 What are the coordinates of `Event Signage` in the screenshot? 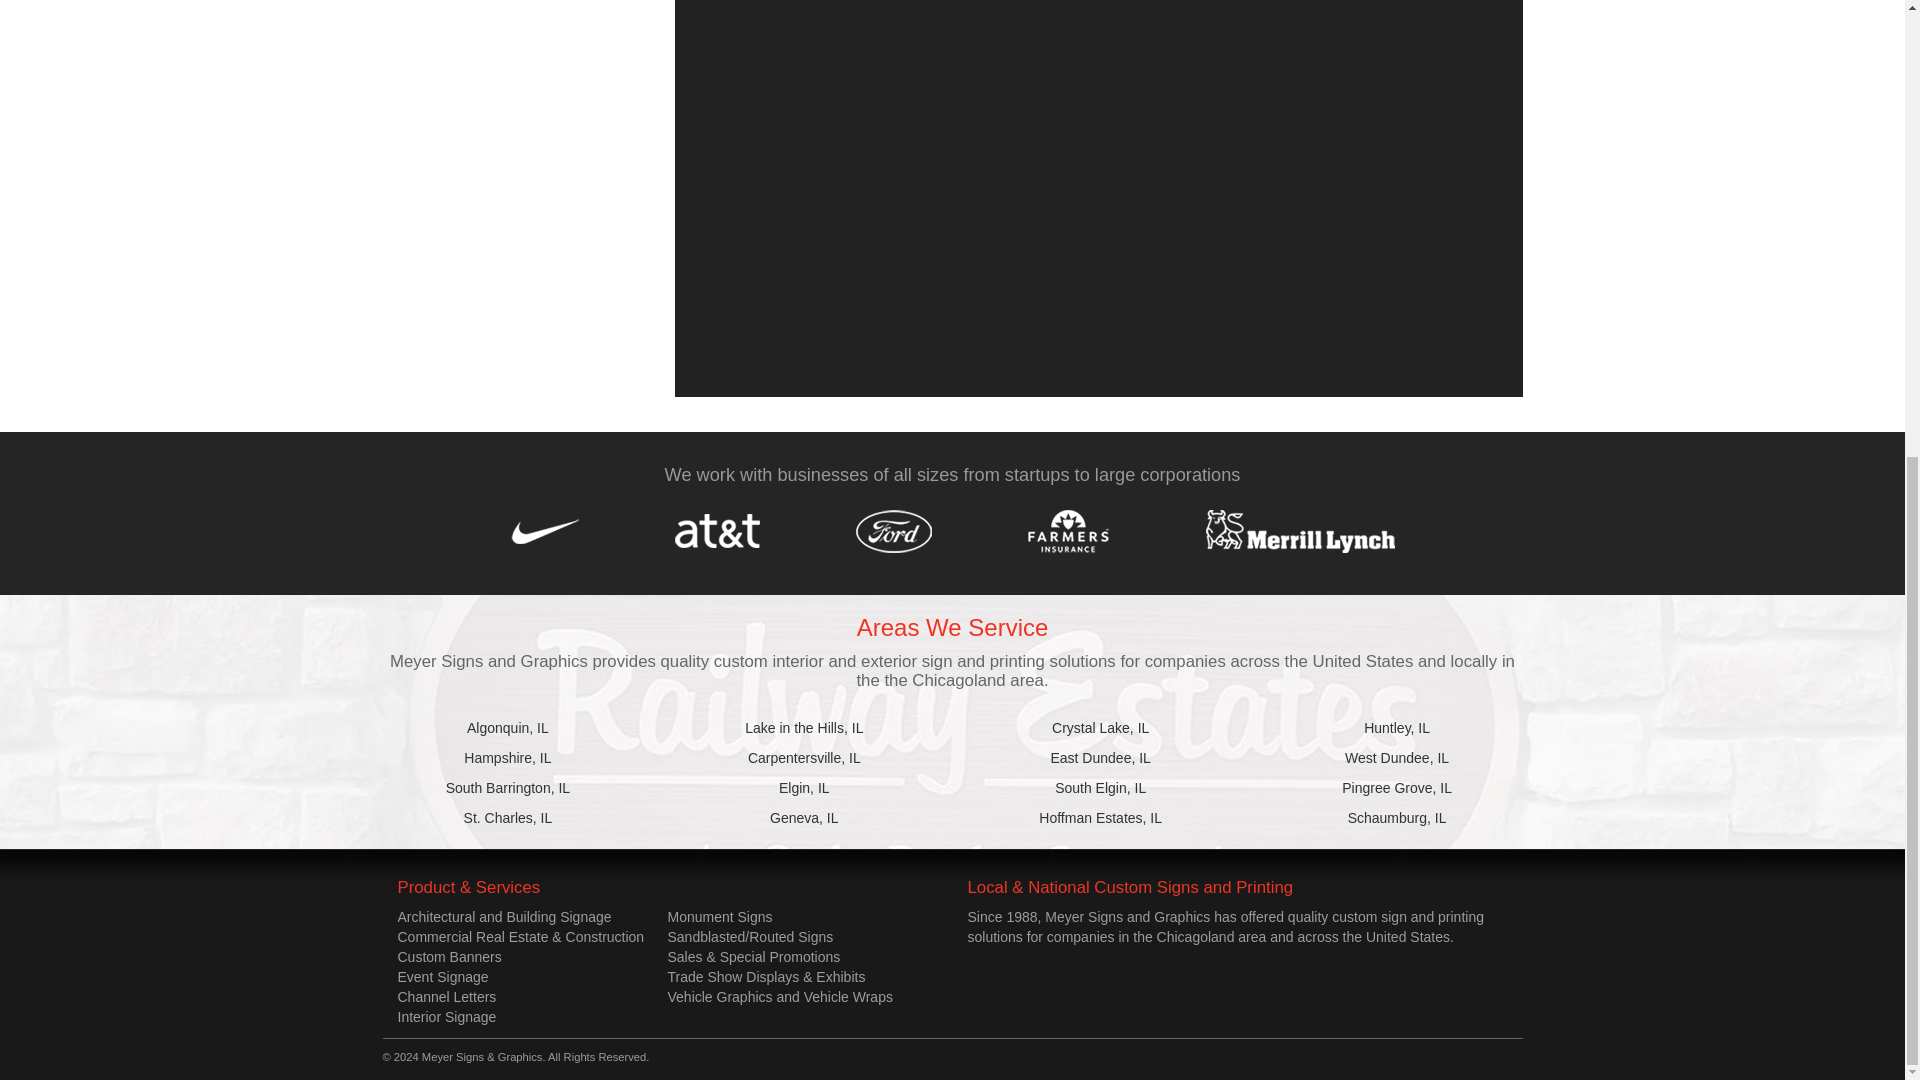 It's located at (443, 976).